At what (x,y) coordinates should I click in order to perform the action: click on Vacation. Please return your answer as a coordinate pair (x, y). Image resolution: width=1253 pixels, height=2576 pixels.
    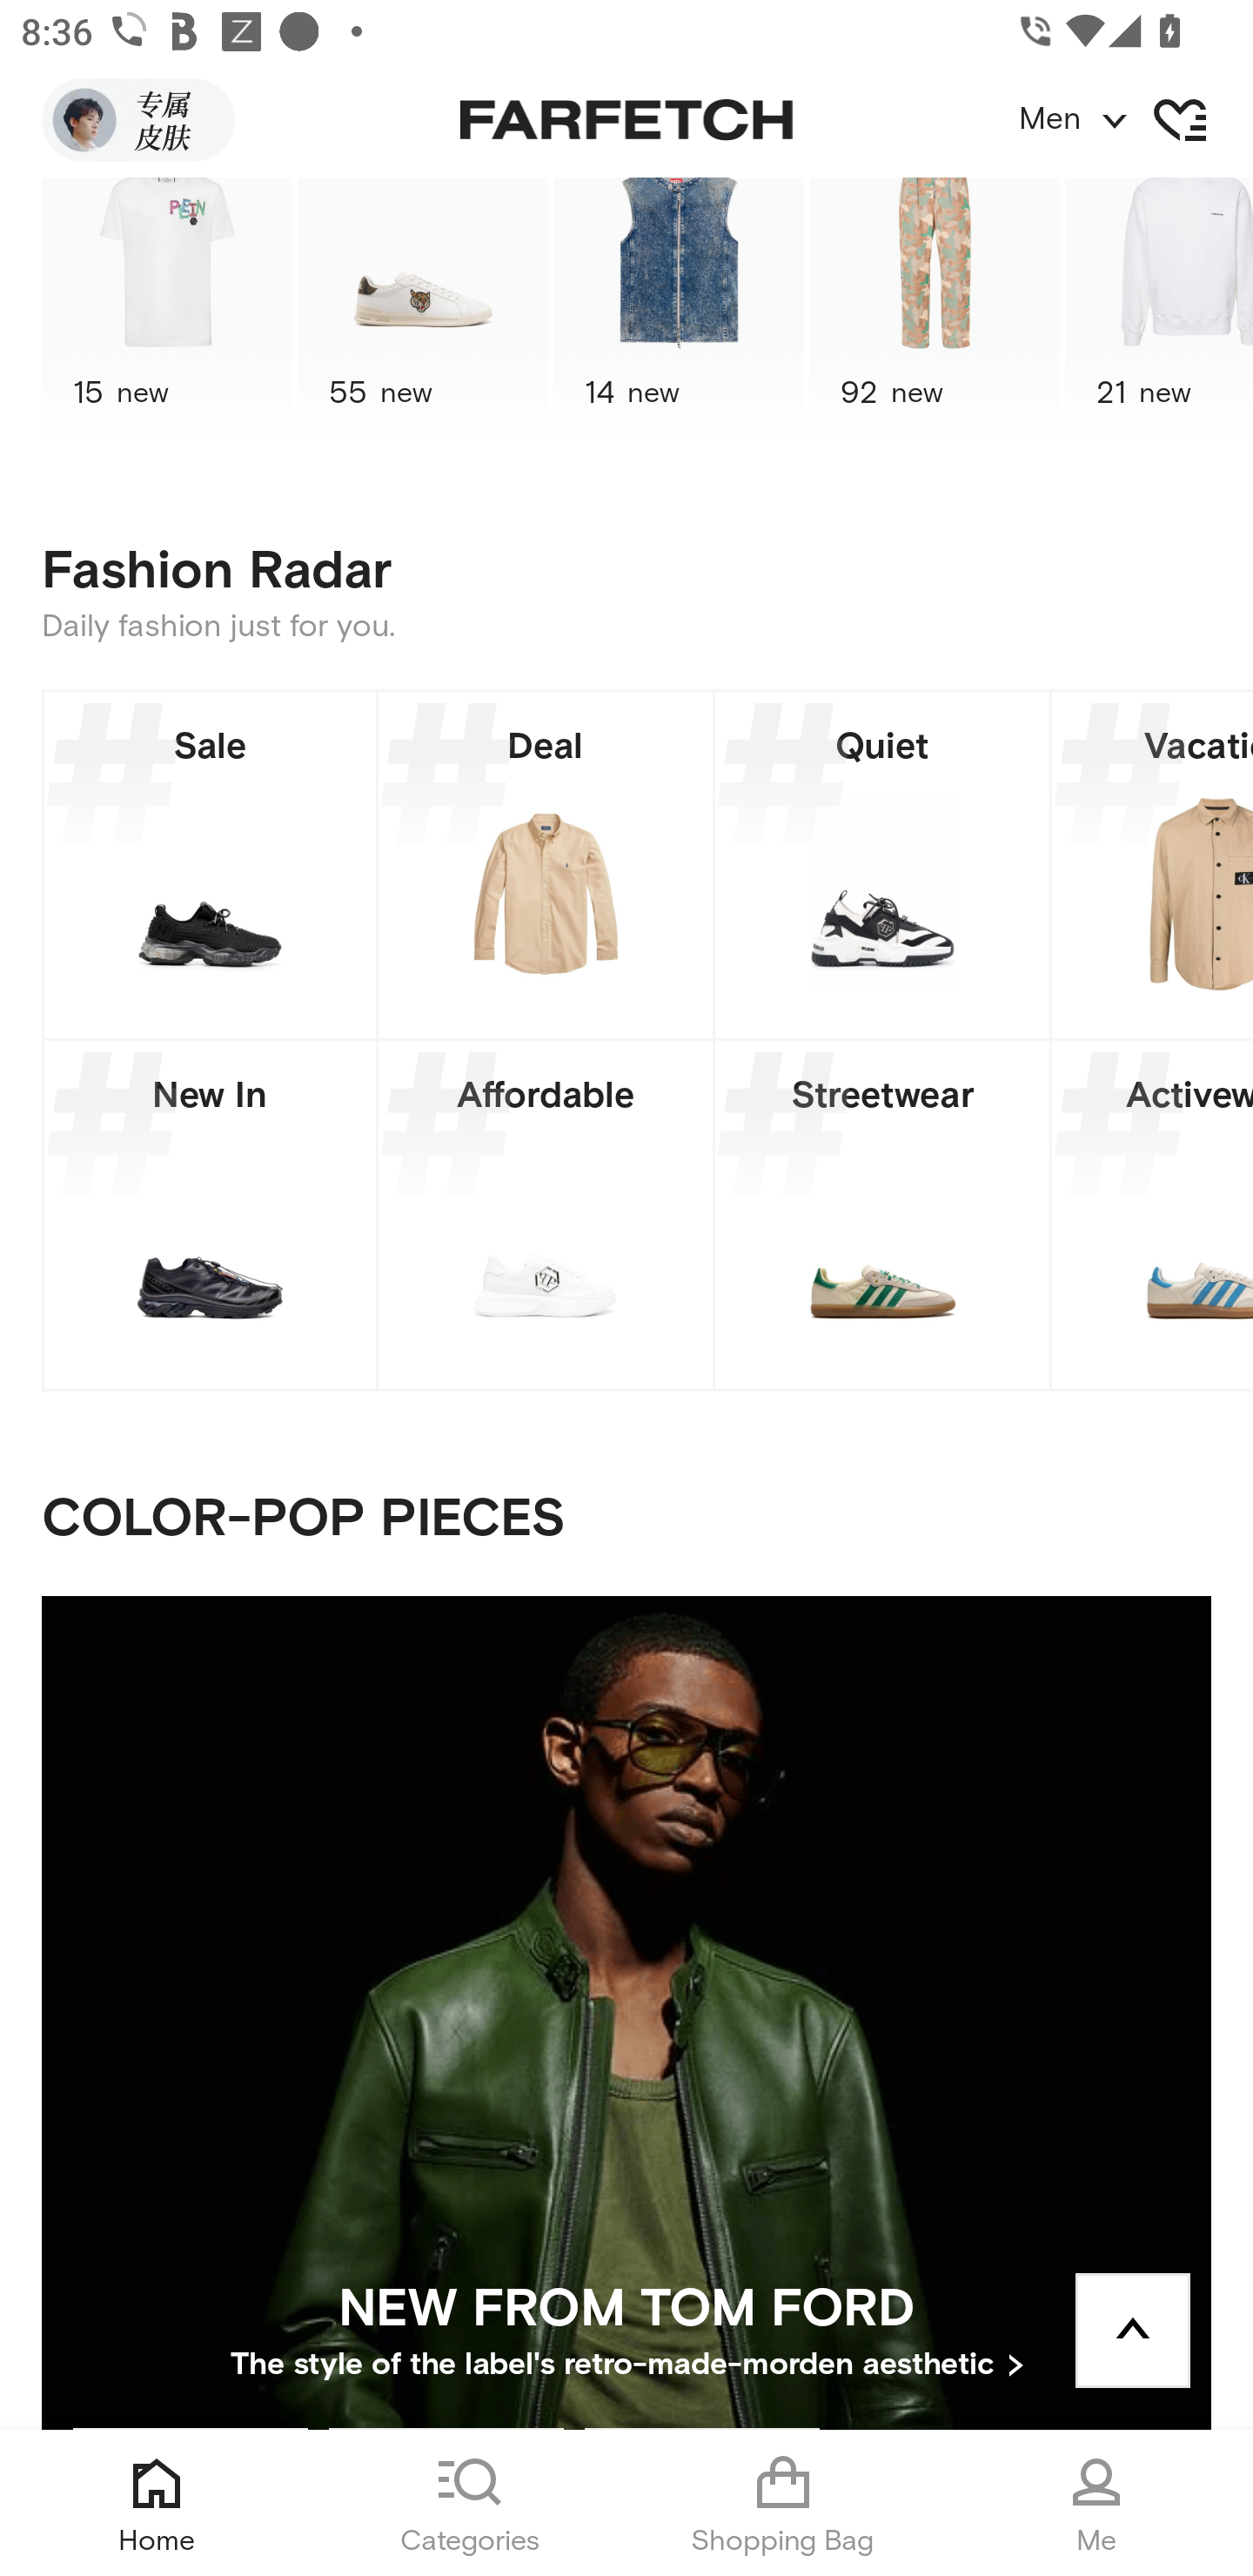
    Looking at the image, I should click on (1152, 865).